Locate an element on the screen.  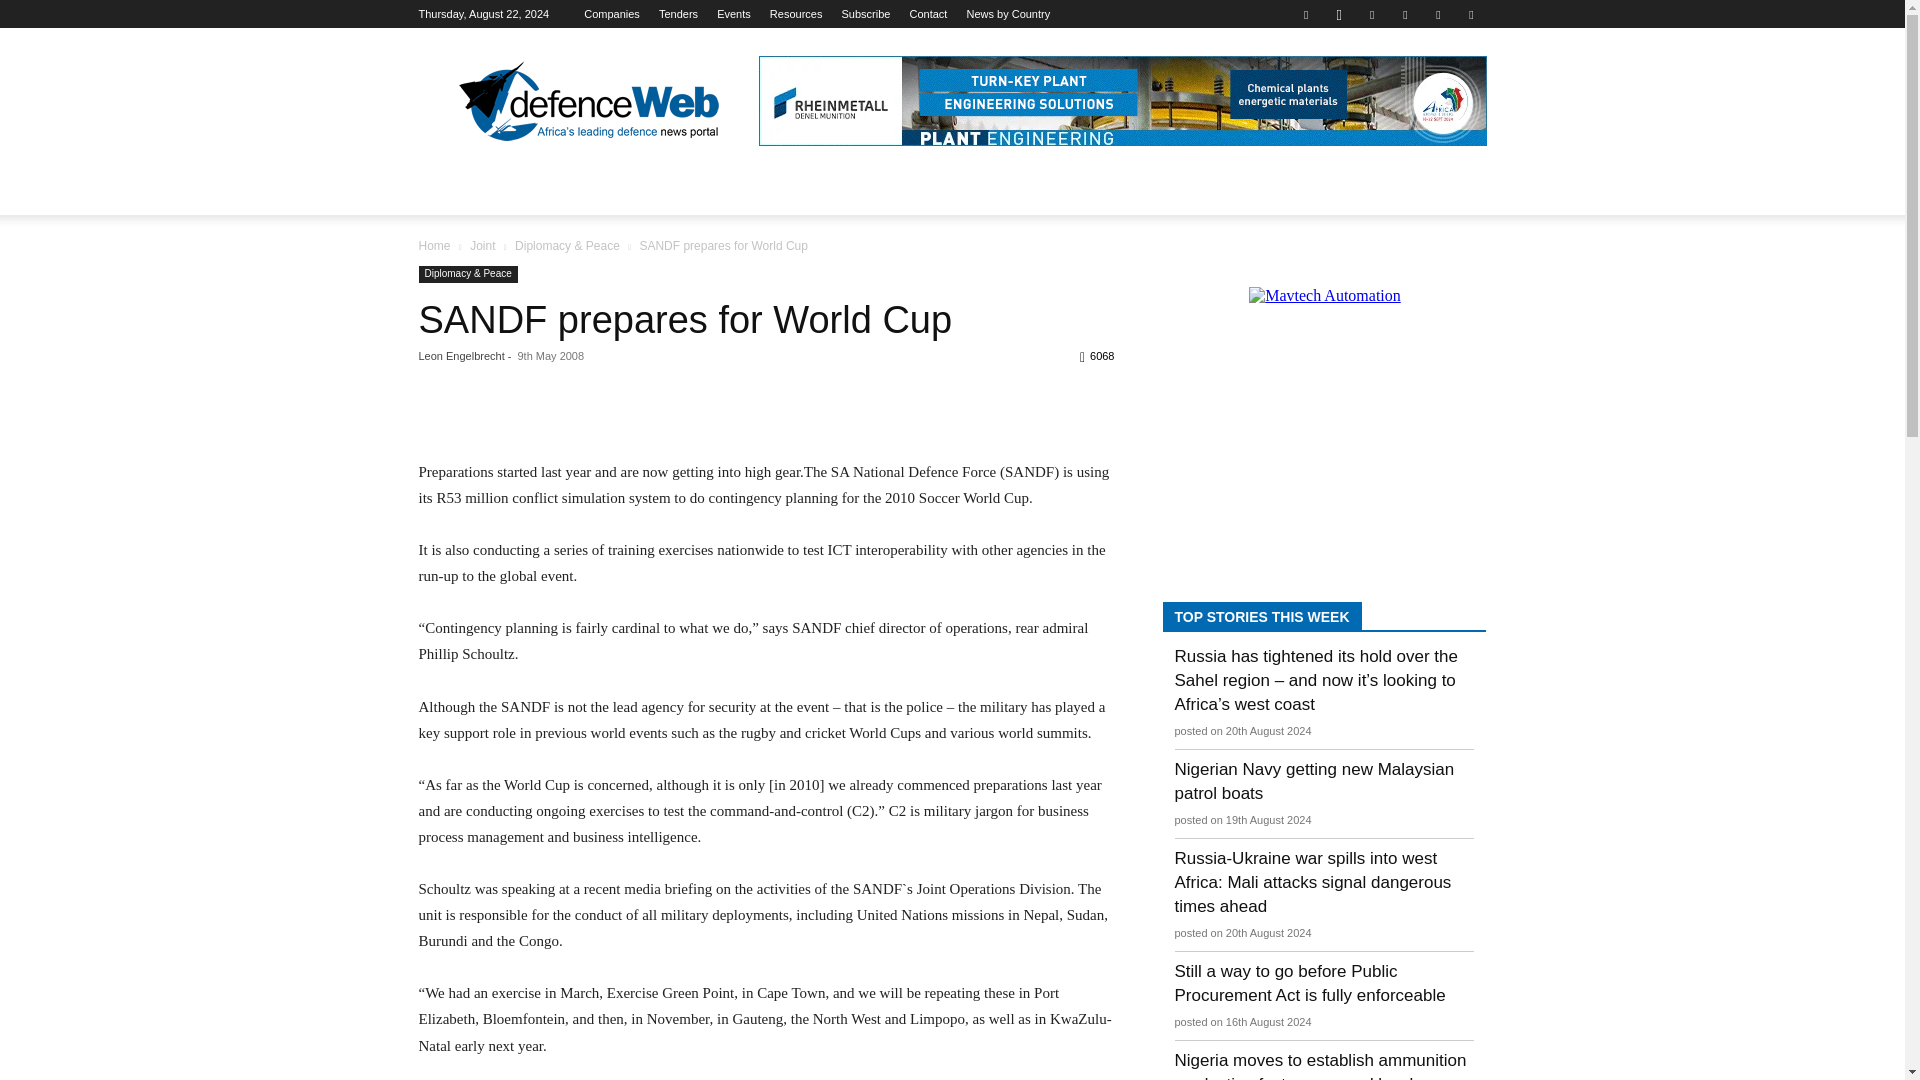
Instagram is located at coordinates (1338, 14).